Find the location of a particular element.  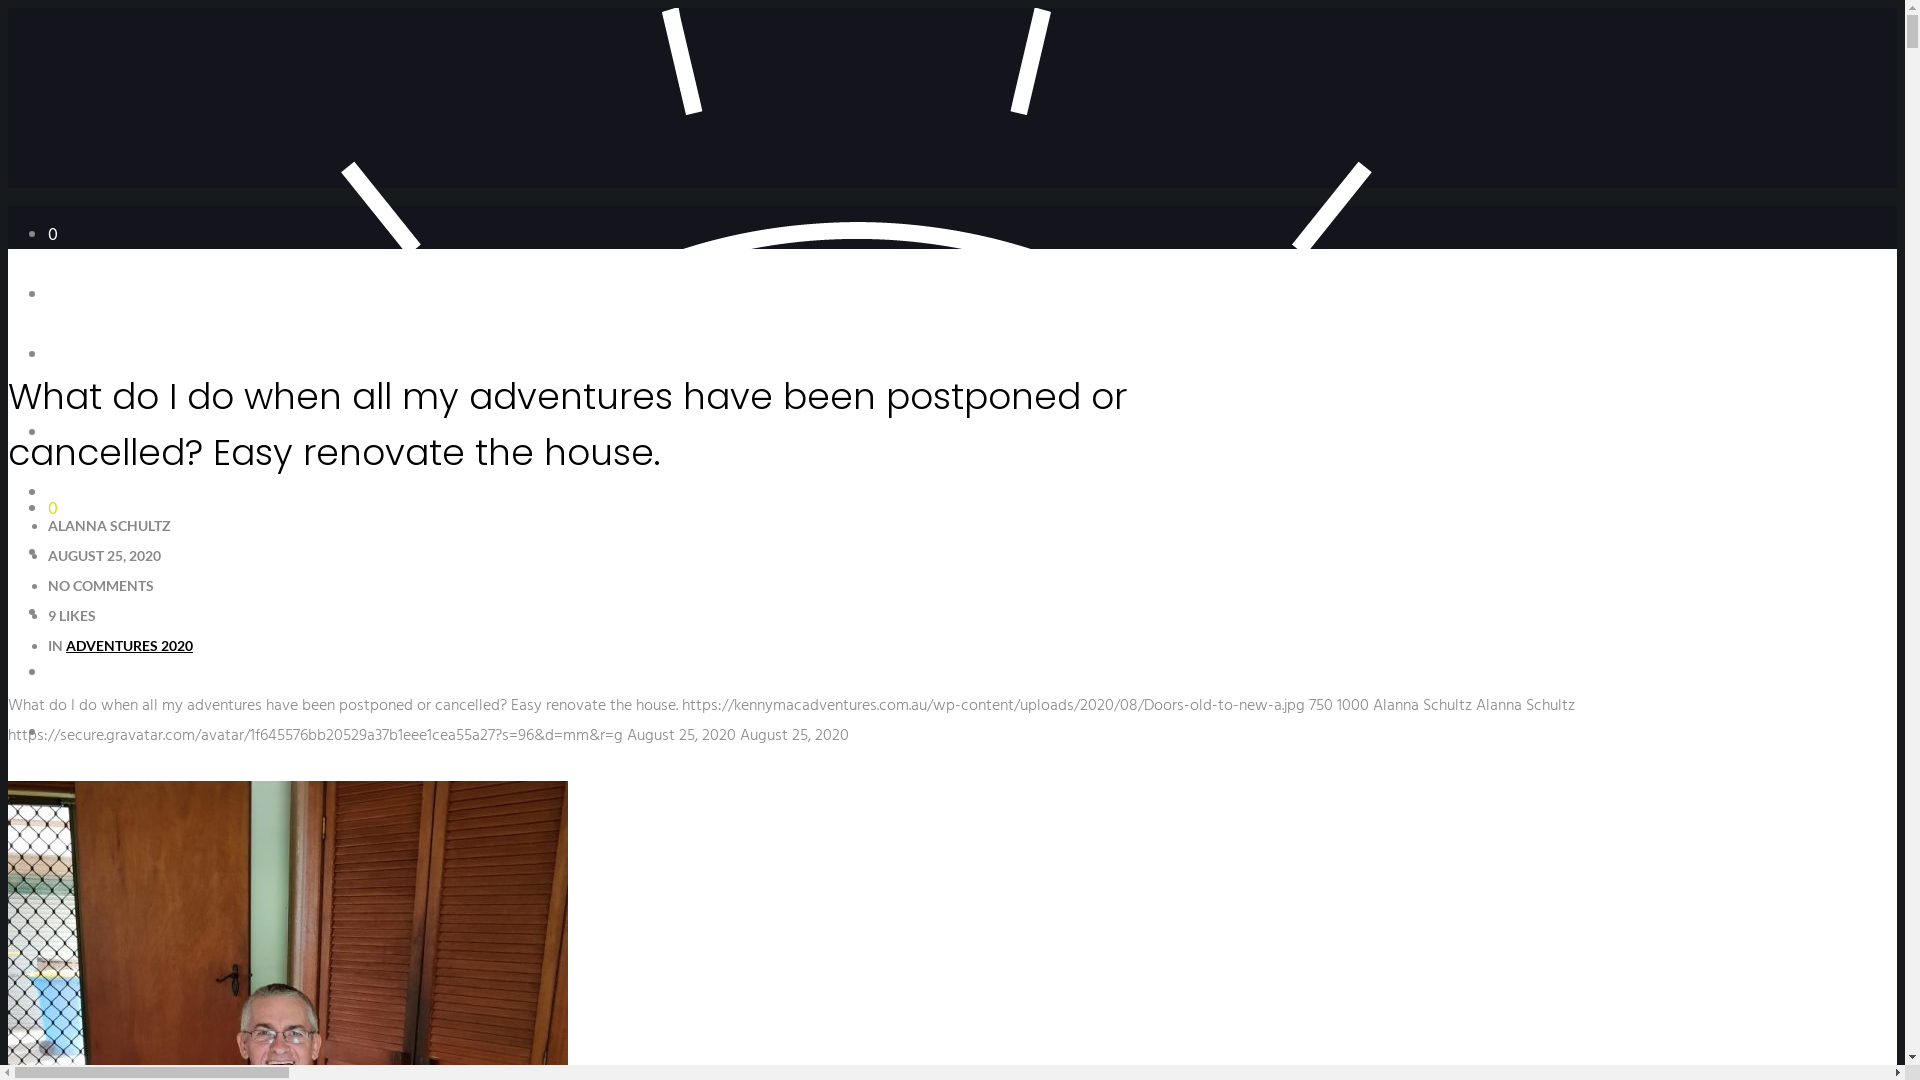

ADVENTURES is located at coordinates (92, 794).